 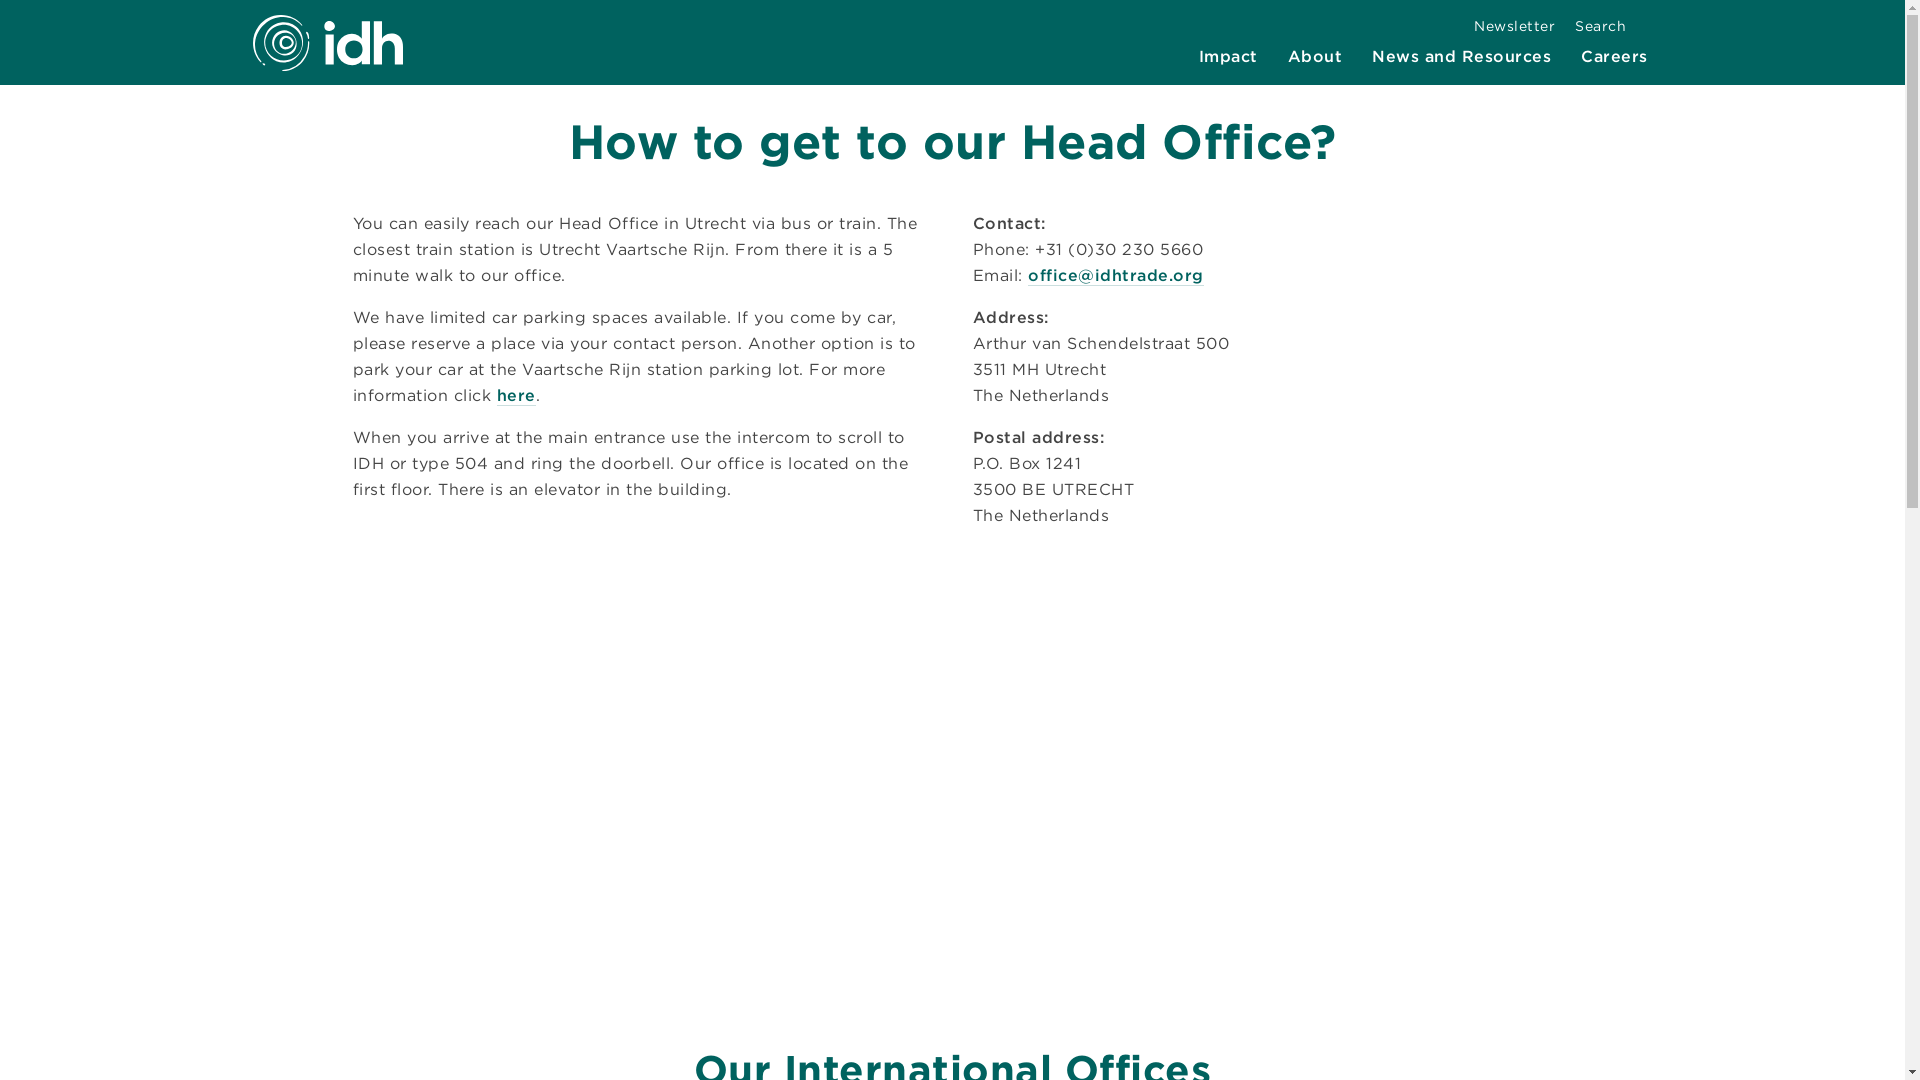 What do you see at coordinates (1514, 26) in the screenshot?
I see `Newsletter` at bounding box center [1514, 26].